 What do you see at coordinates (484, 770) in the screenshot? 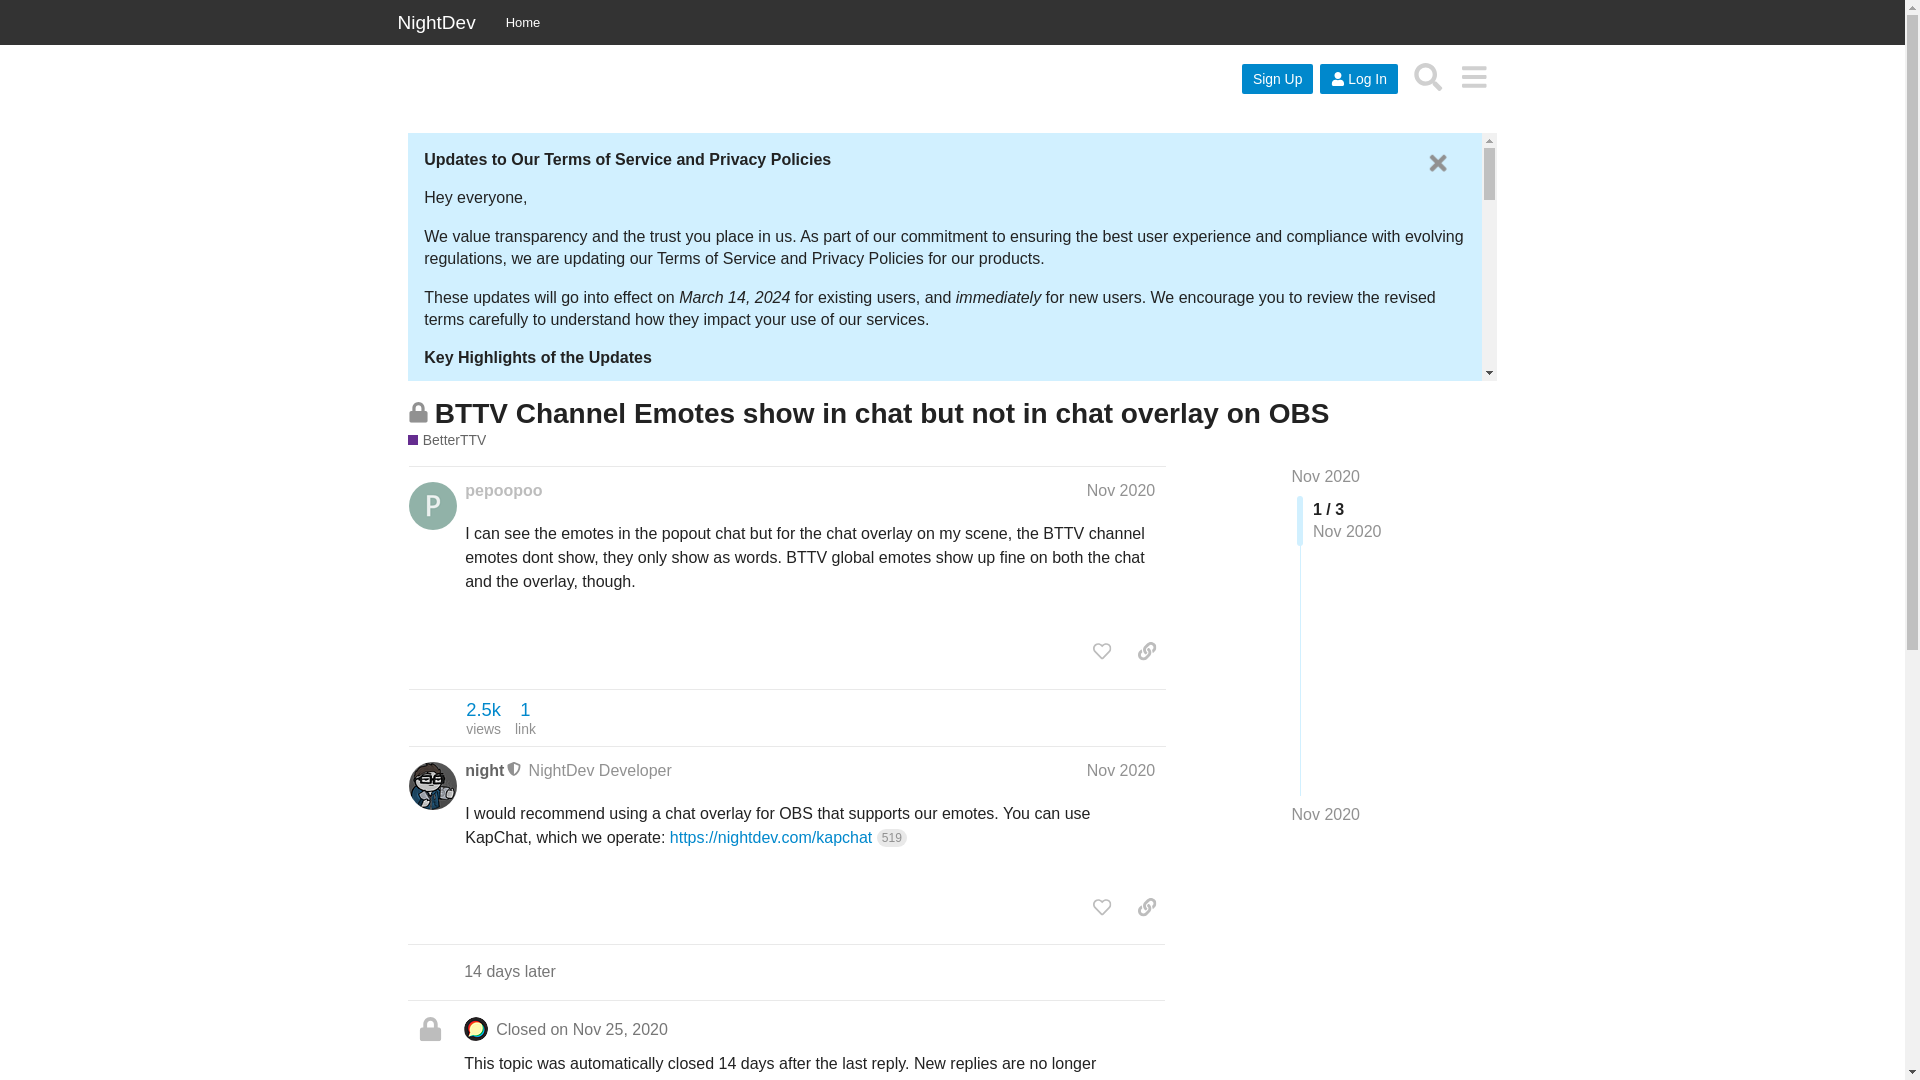
I see `night` at bounding box center [484, 770].